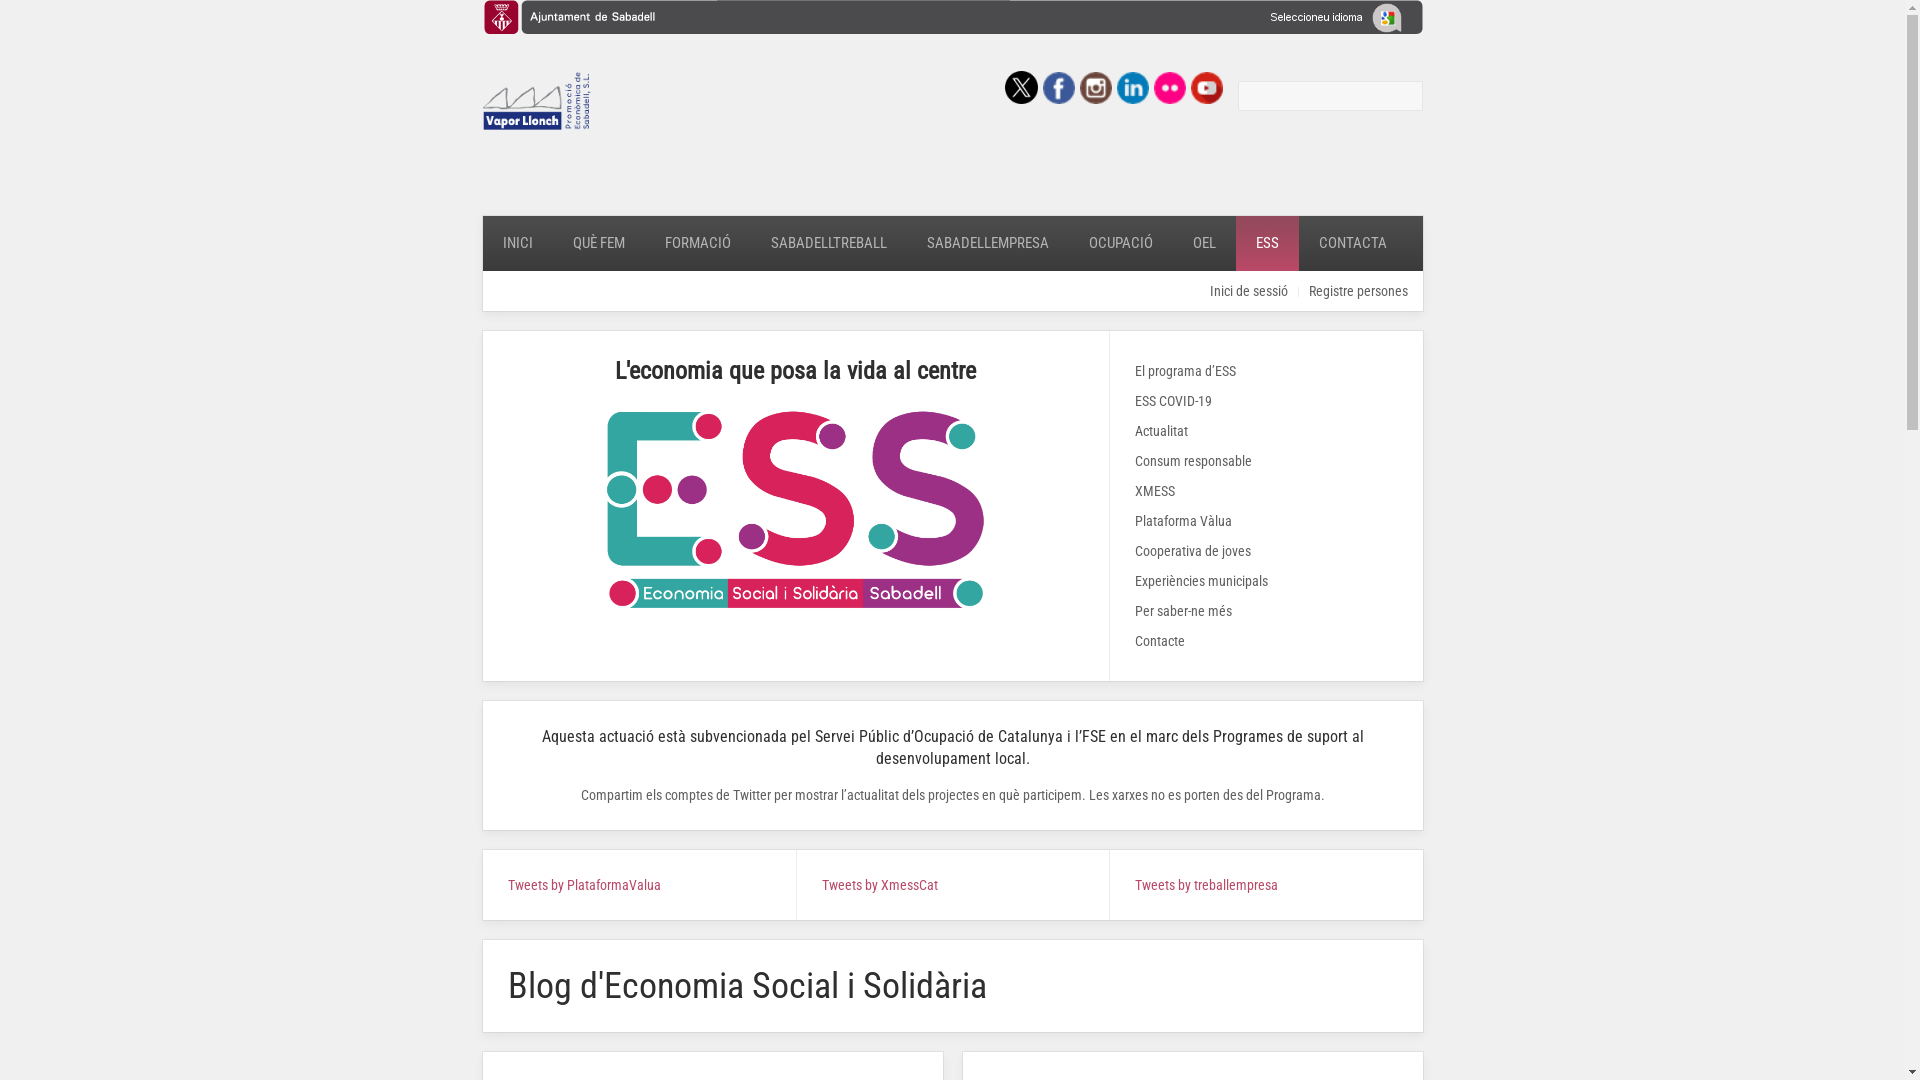 This screenshot has height=1080, width=1920. Describe the element at coordinates (1266, 461) in the screenshot. I see `Consum responsable` at that location.